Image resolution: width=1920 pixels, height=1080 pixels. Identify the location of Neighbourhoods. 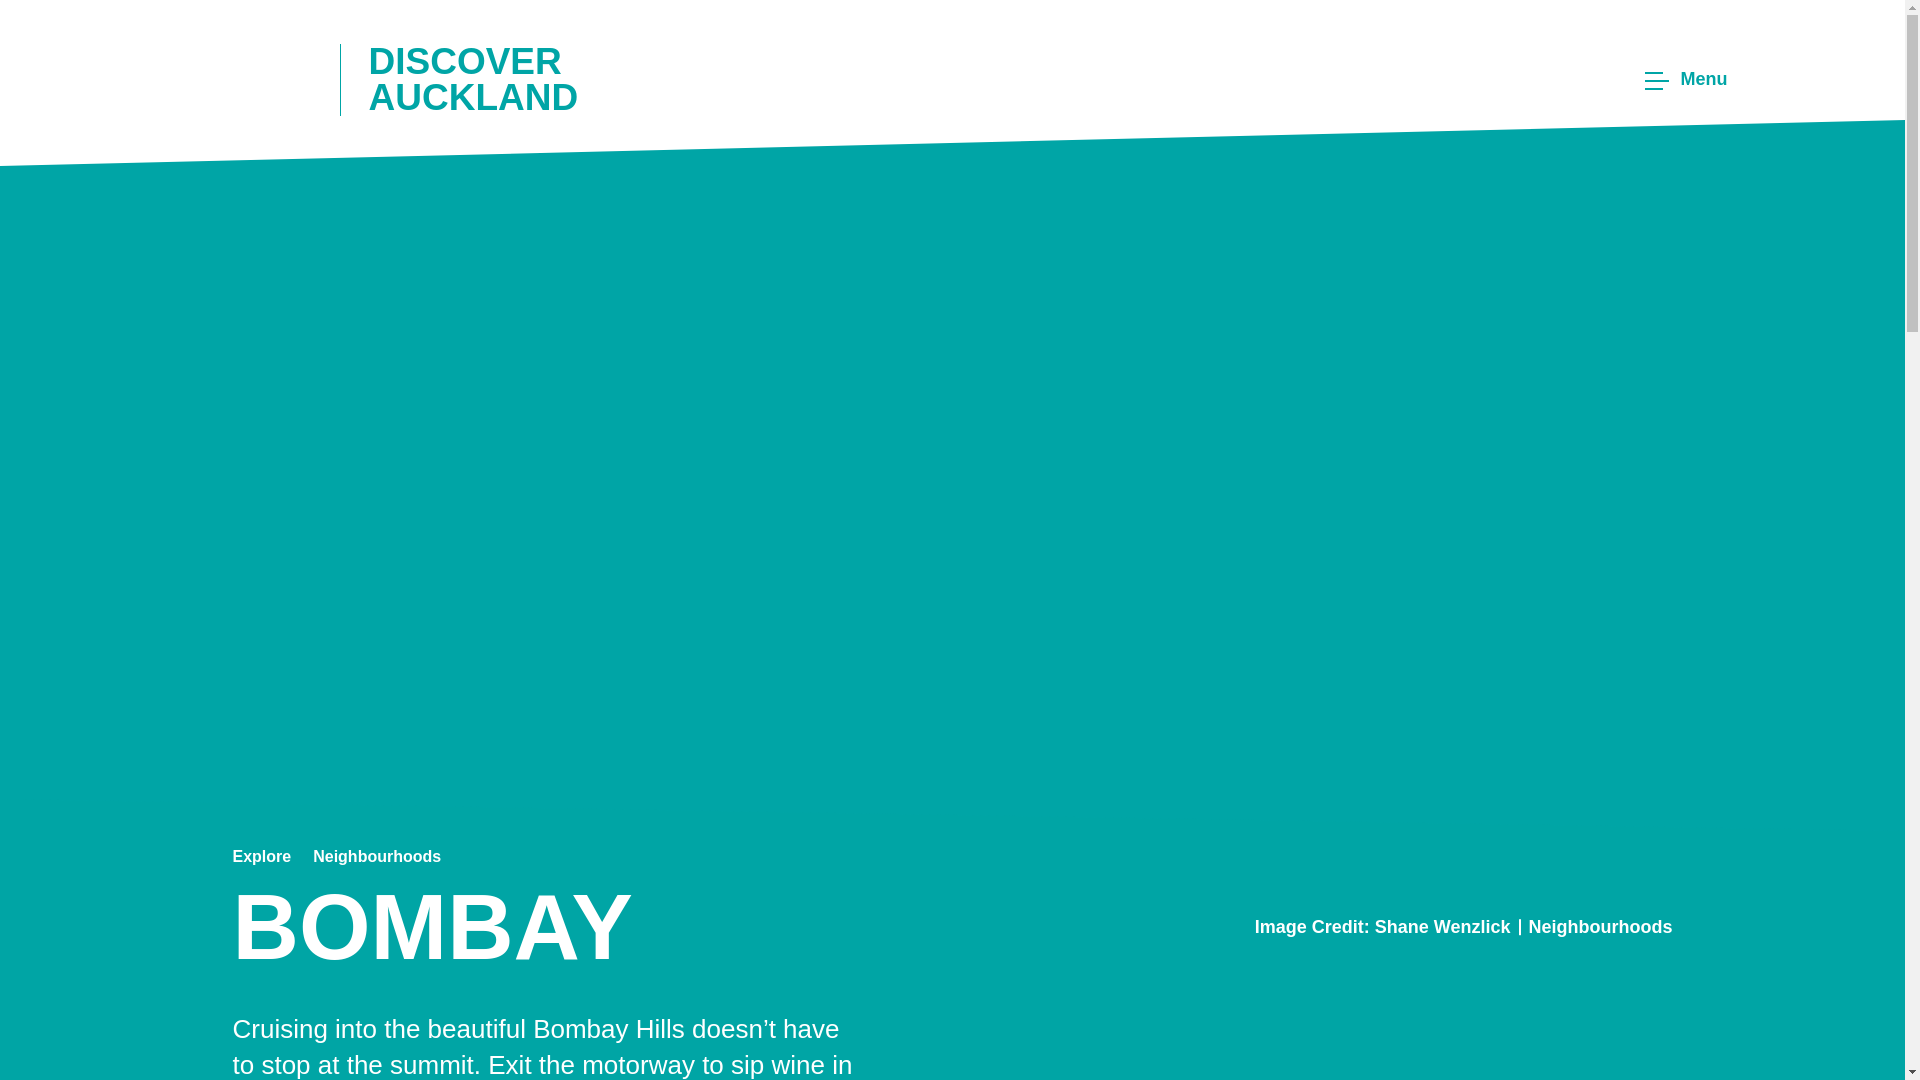
(376, 856).